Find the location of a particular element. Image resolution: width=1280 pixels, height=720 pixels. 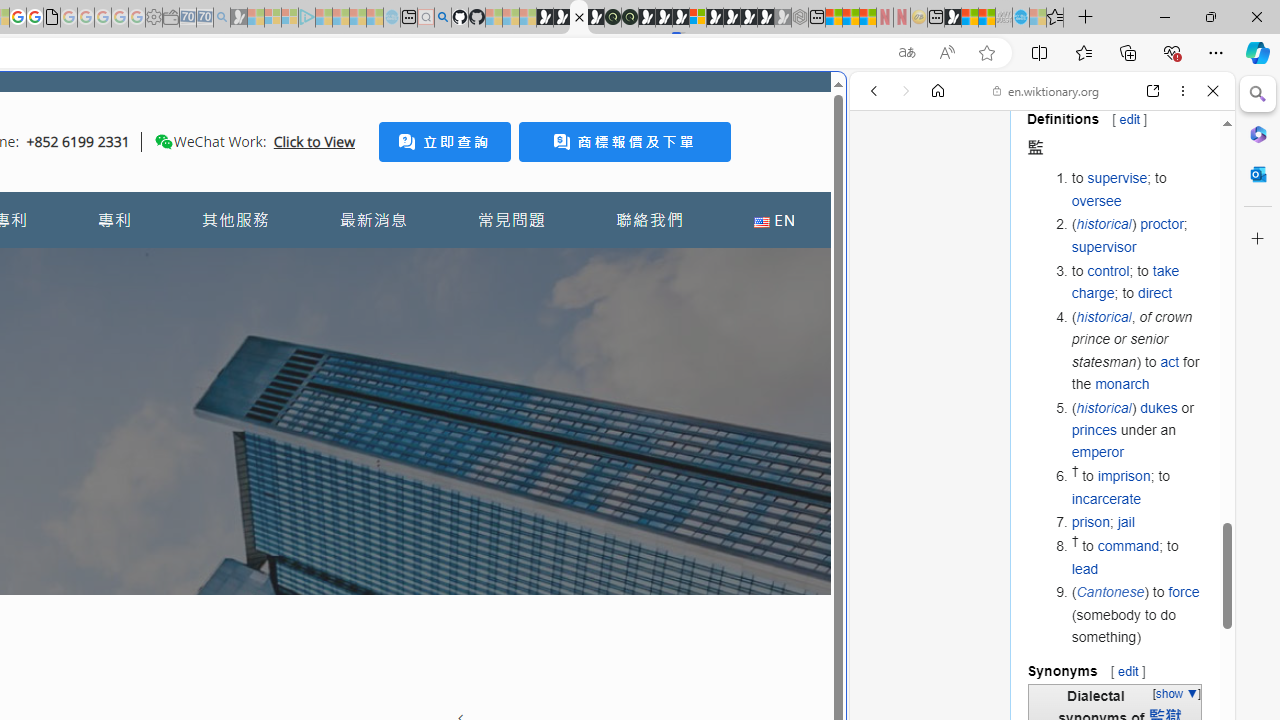

Bing Real Estate - Home sales and rental listings - Sleeping is located at coordinates (222, 18).